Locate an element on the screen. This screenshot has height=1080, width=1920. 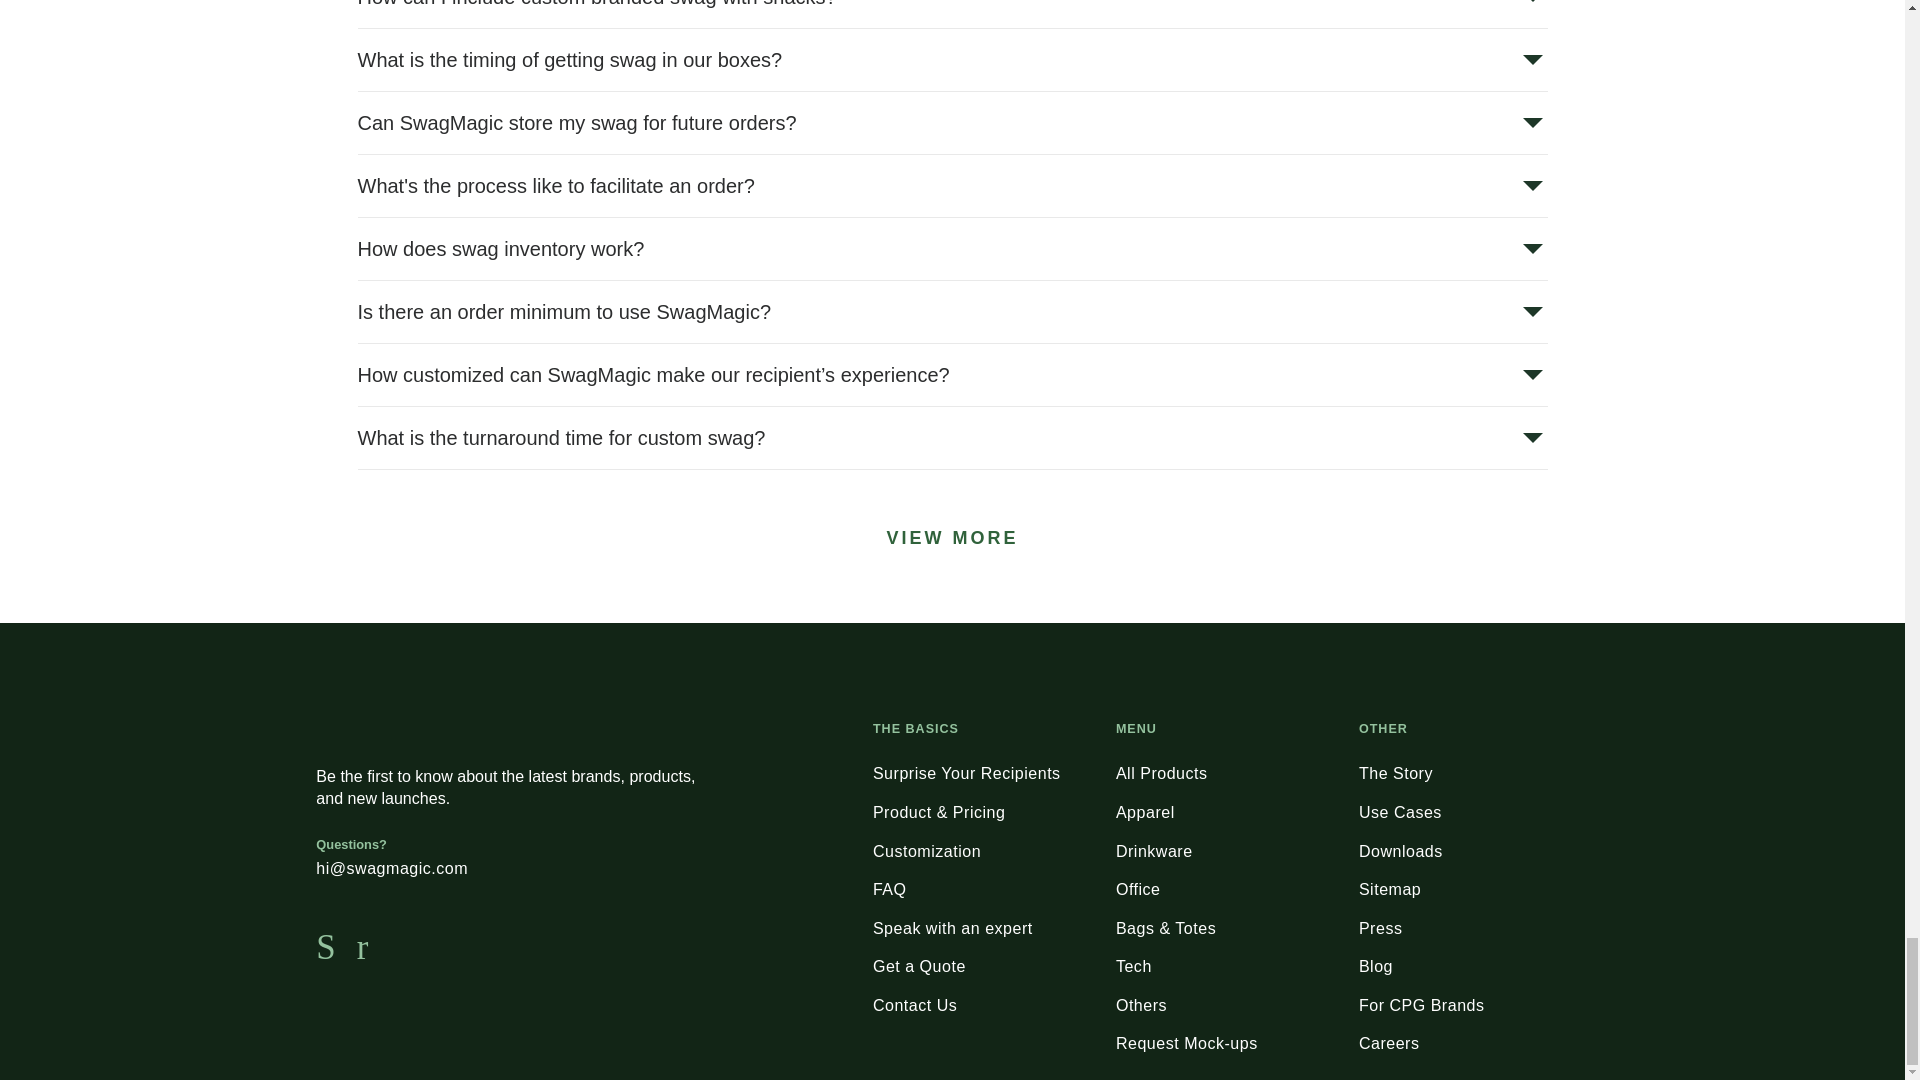
Is there an order minimum to use SwagMagic? is located at coordinates (952, 312).